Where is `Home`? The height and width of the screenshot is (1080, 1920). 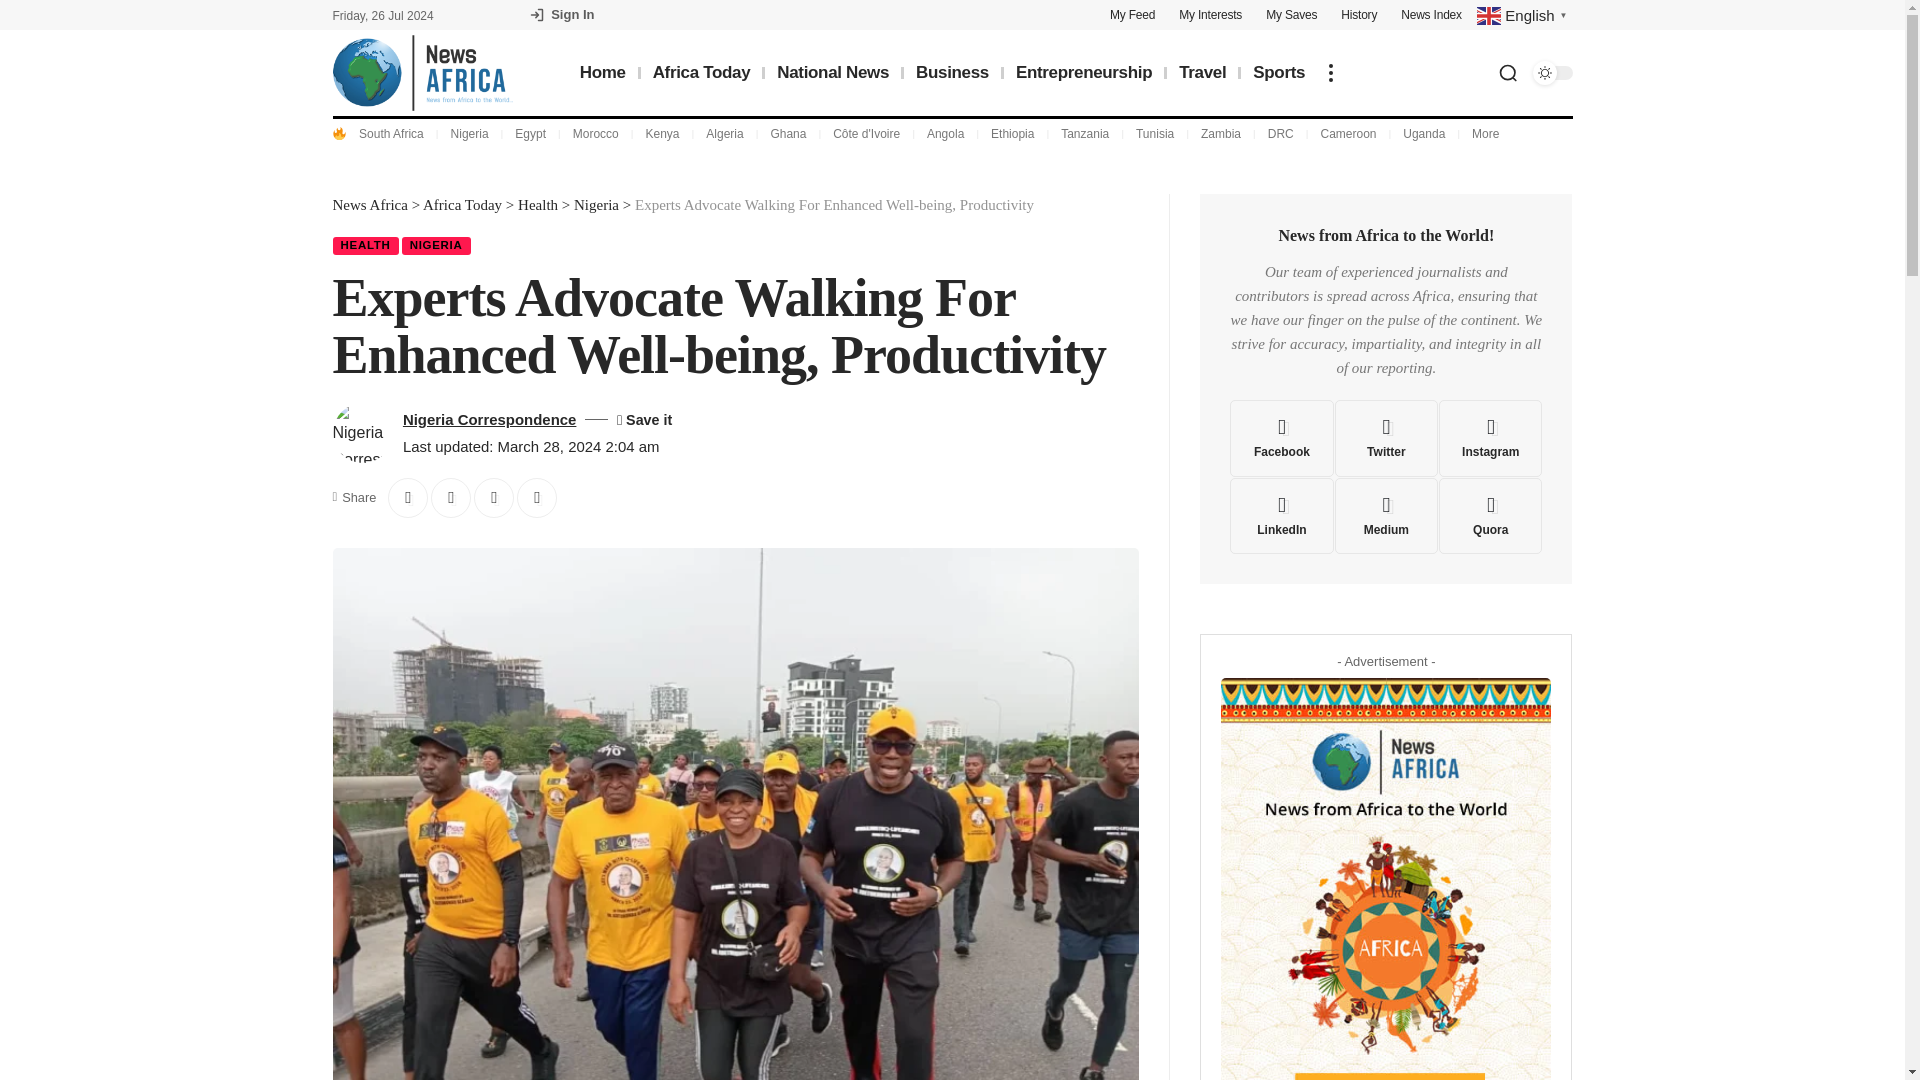
Home is located at coordinates (602, 72).